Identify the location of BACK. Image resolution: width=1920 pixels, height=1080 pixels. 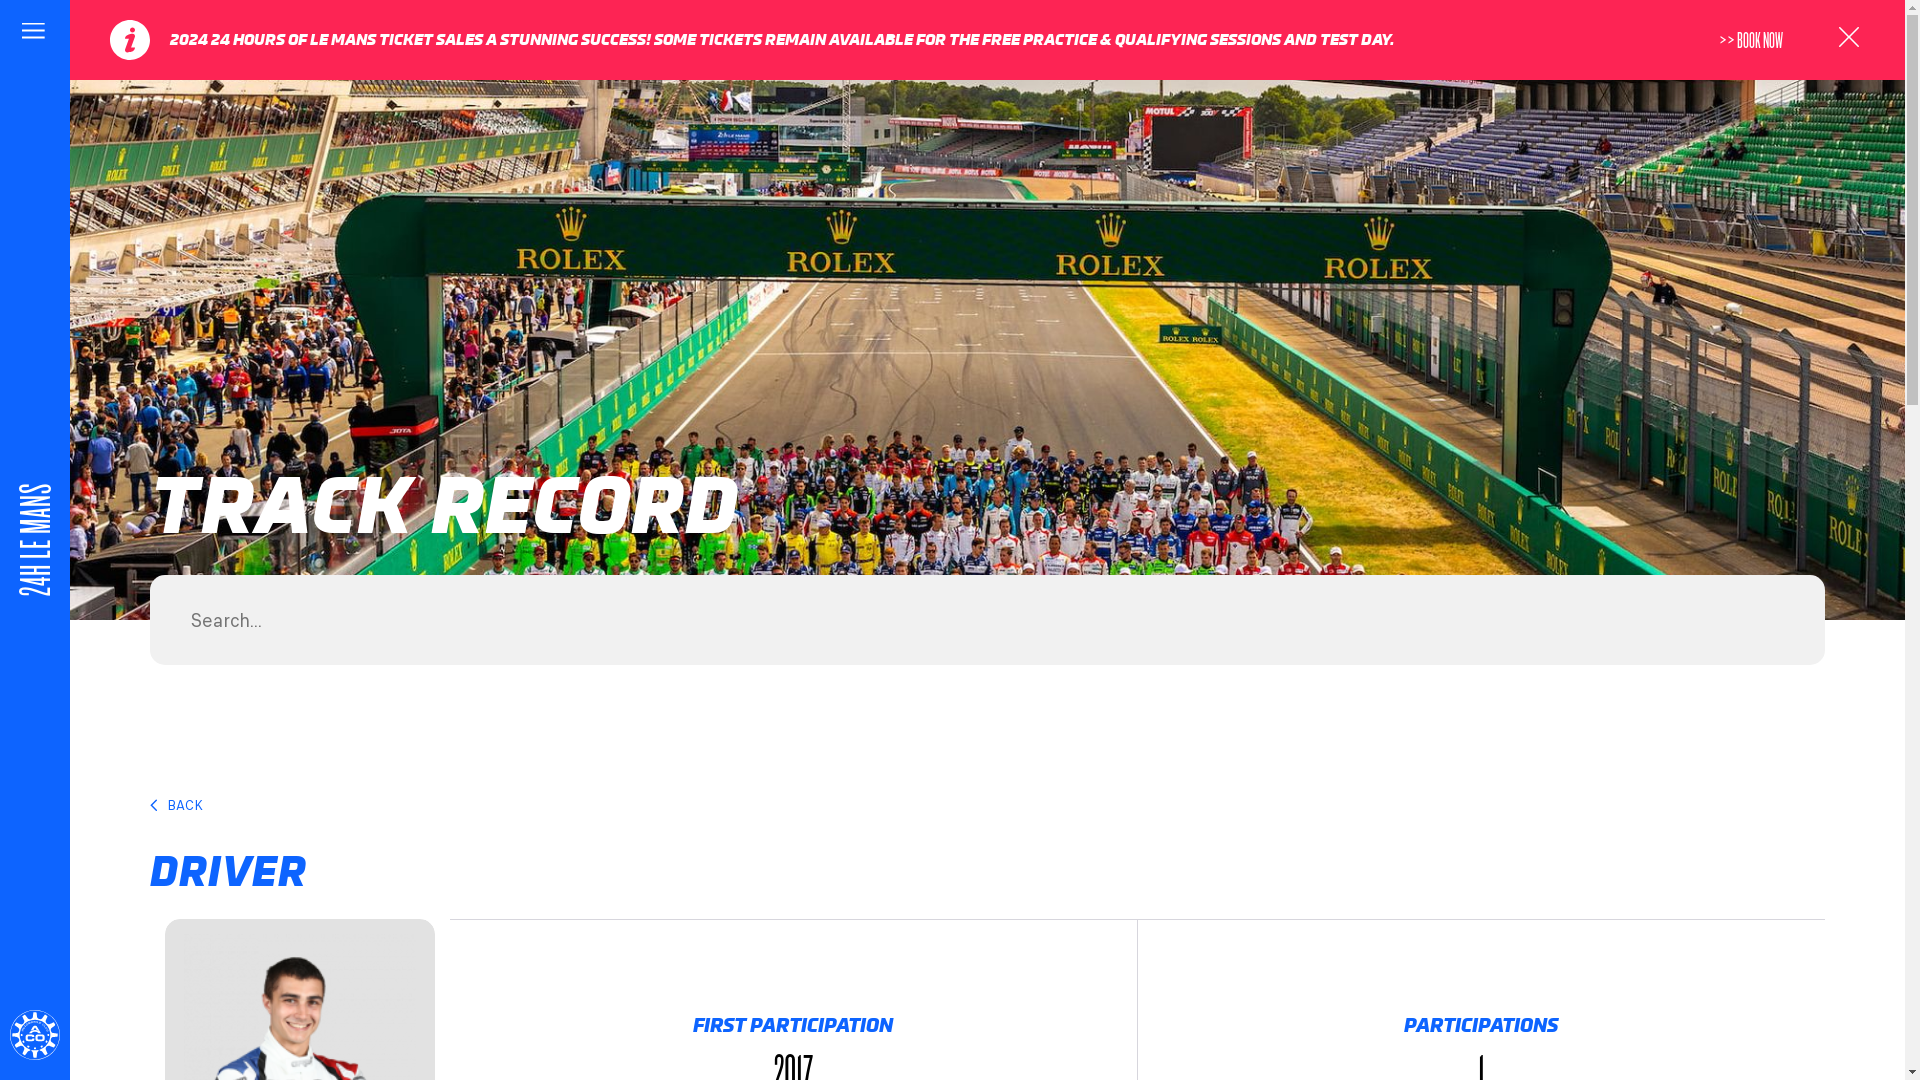
(978, 805).